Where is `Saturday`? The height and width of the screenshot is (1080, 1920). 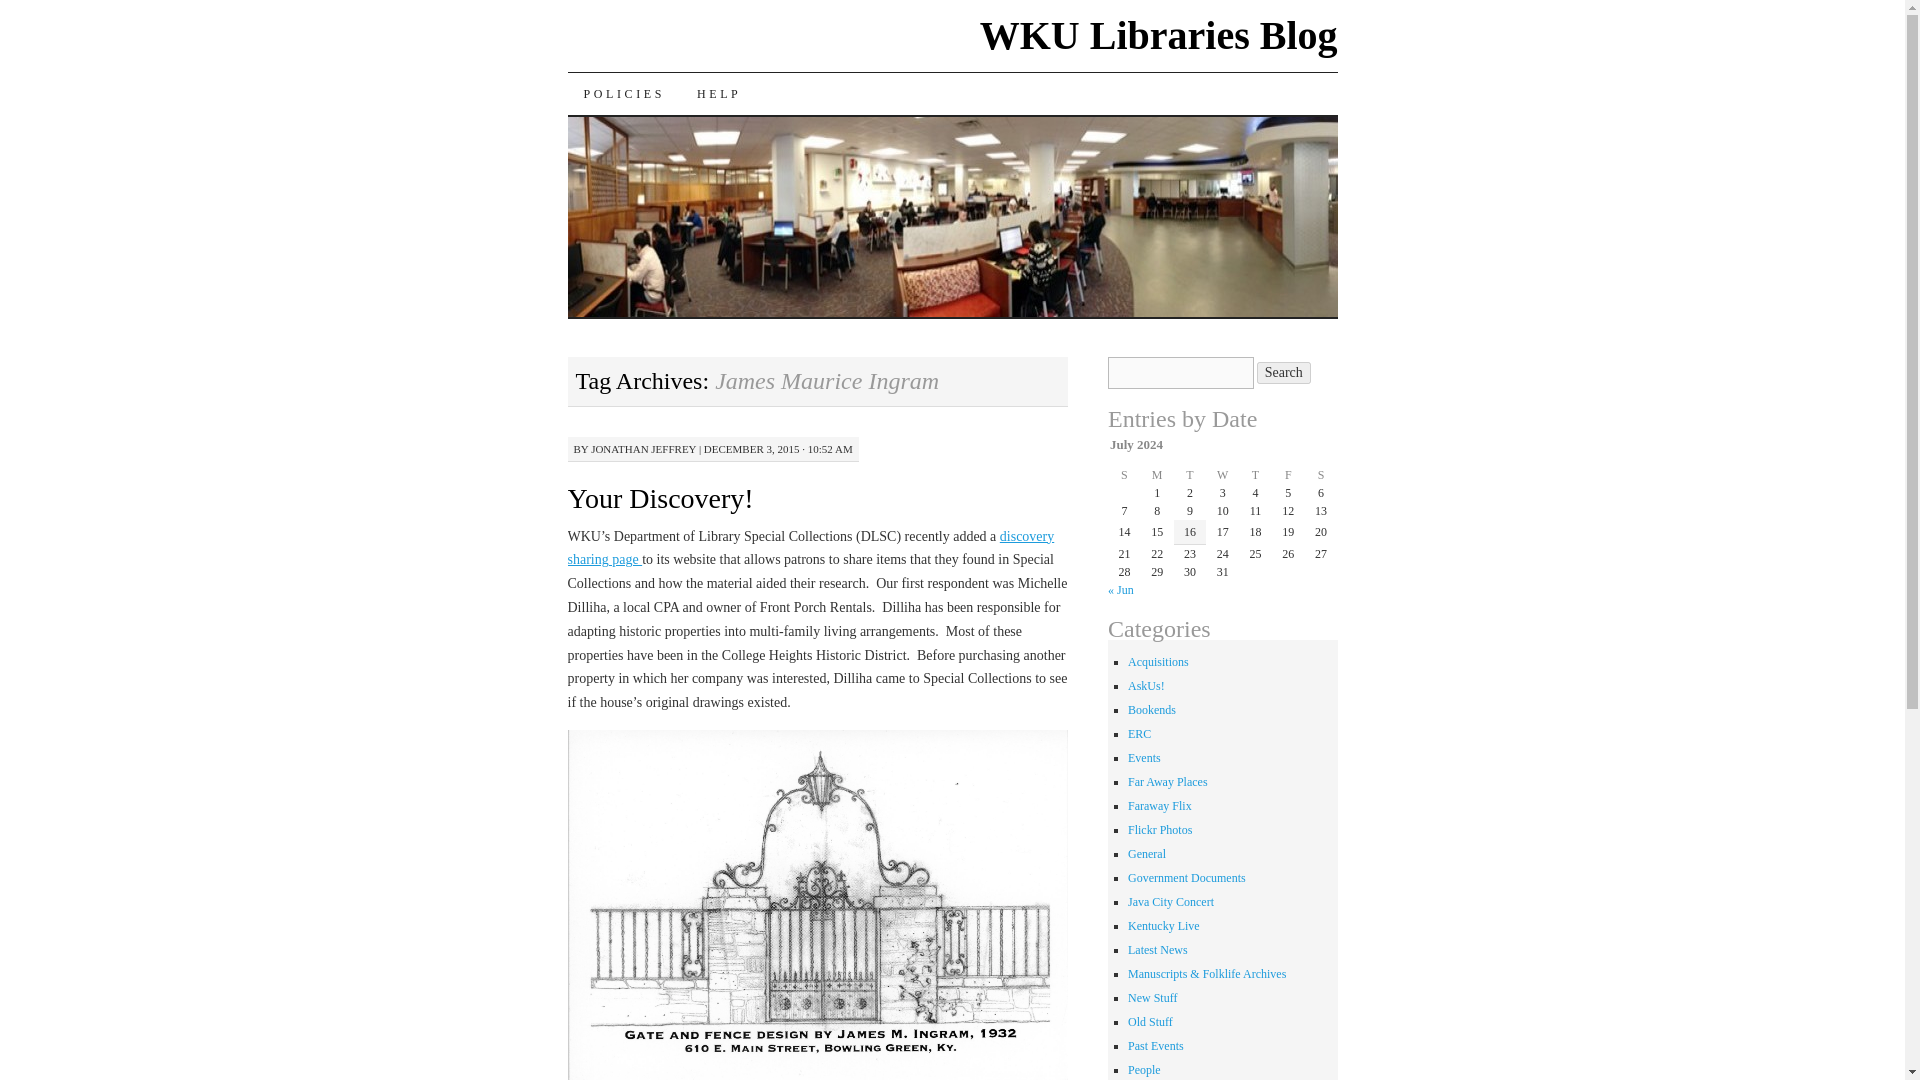
Saturday is located at coordinates (1322, 474).